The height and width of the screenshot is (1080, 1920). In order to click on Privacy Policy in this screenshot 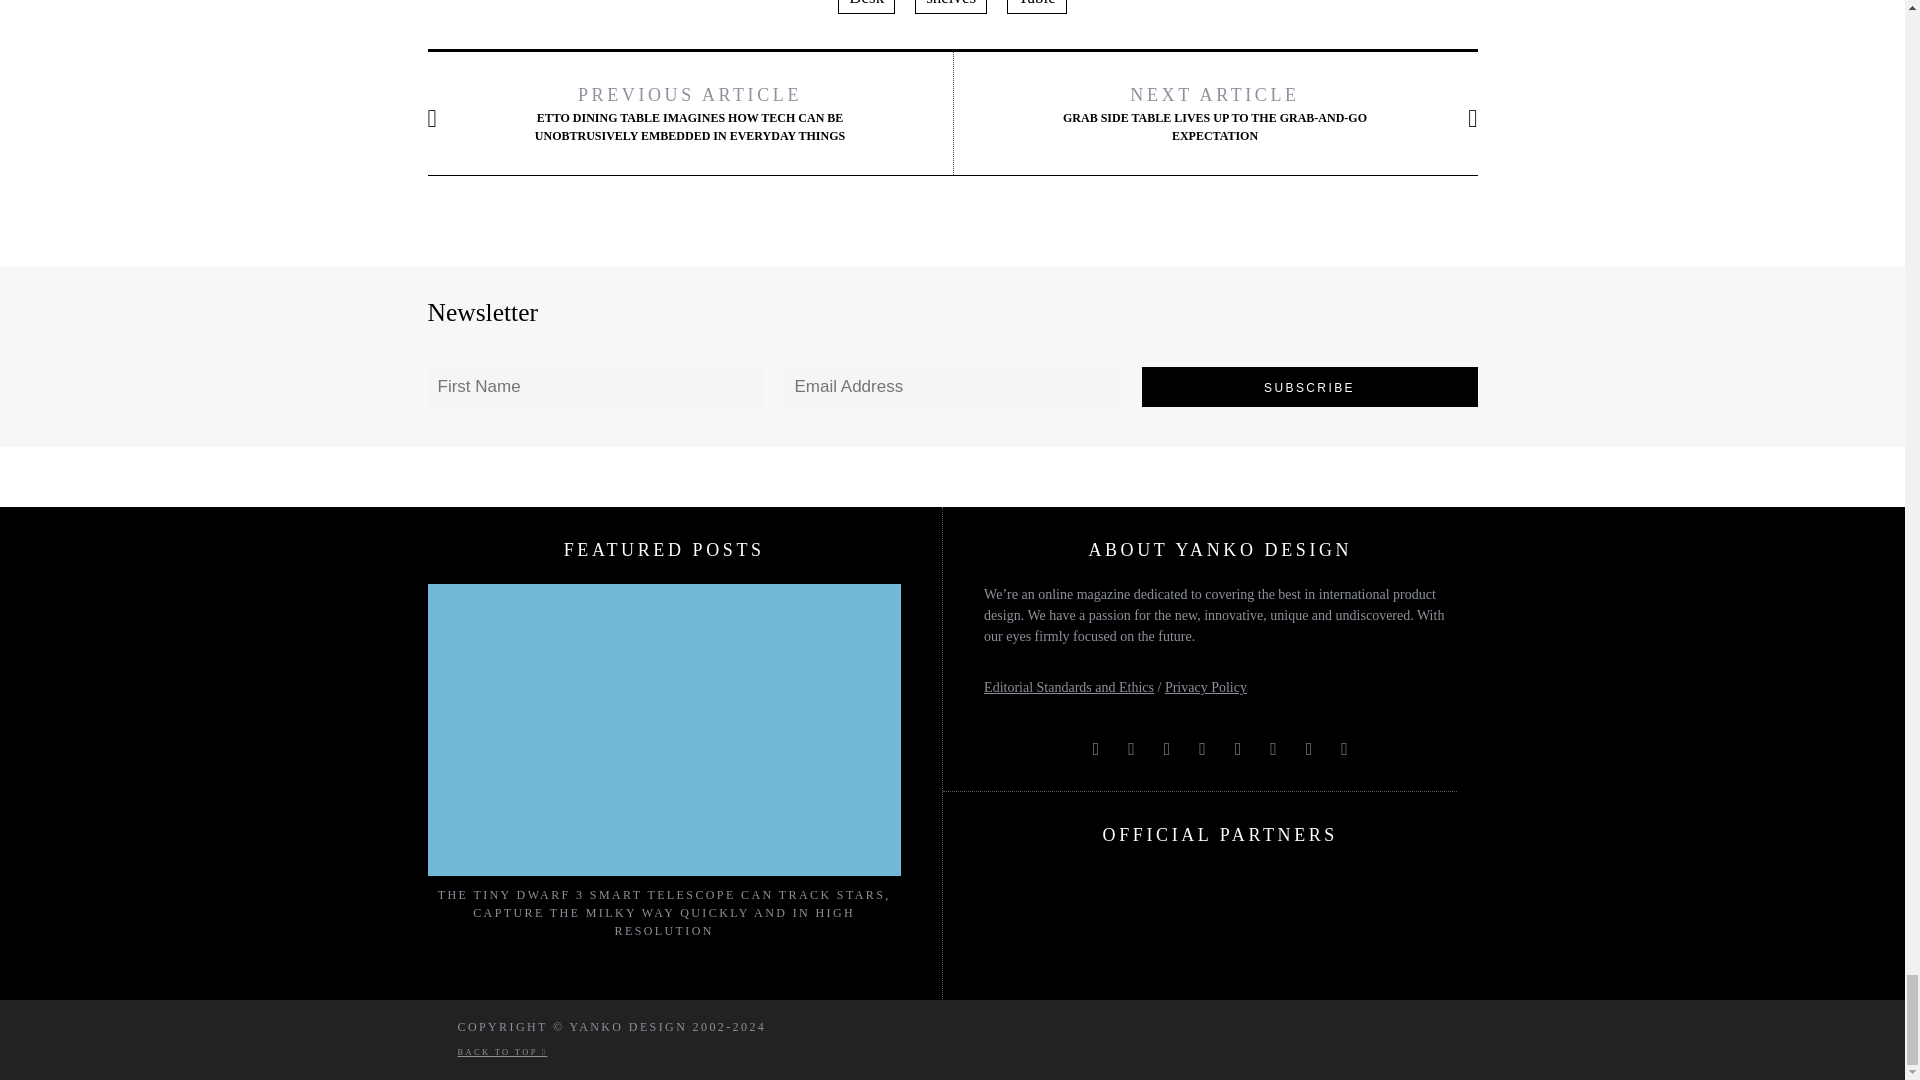, I will do `click(1206, 688)`.